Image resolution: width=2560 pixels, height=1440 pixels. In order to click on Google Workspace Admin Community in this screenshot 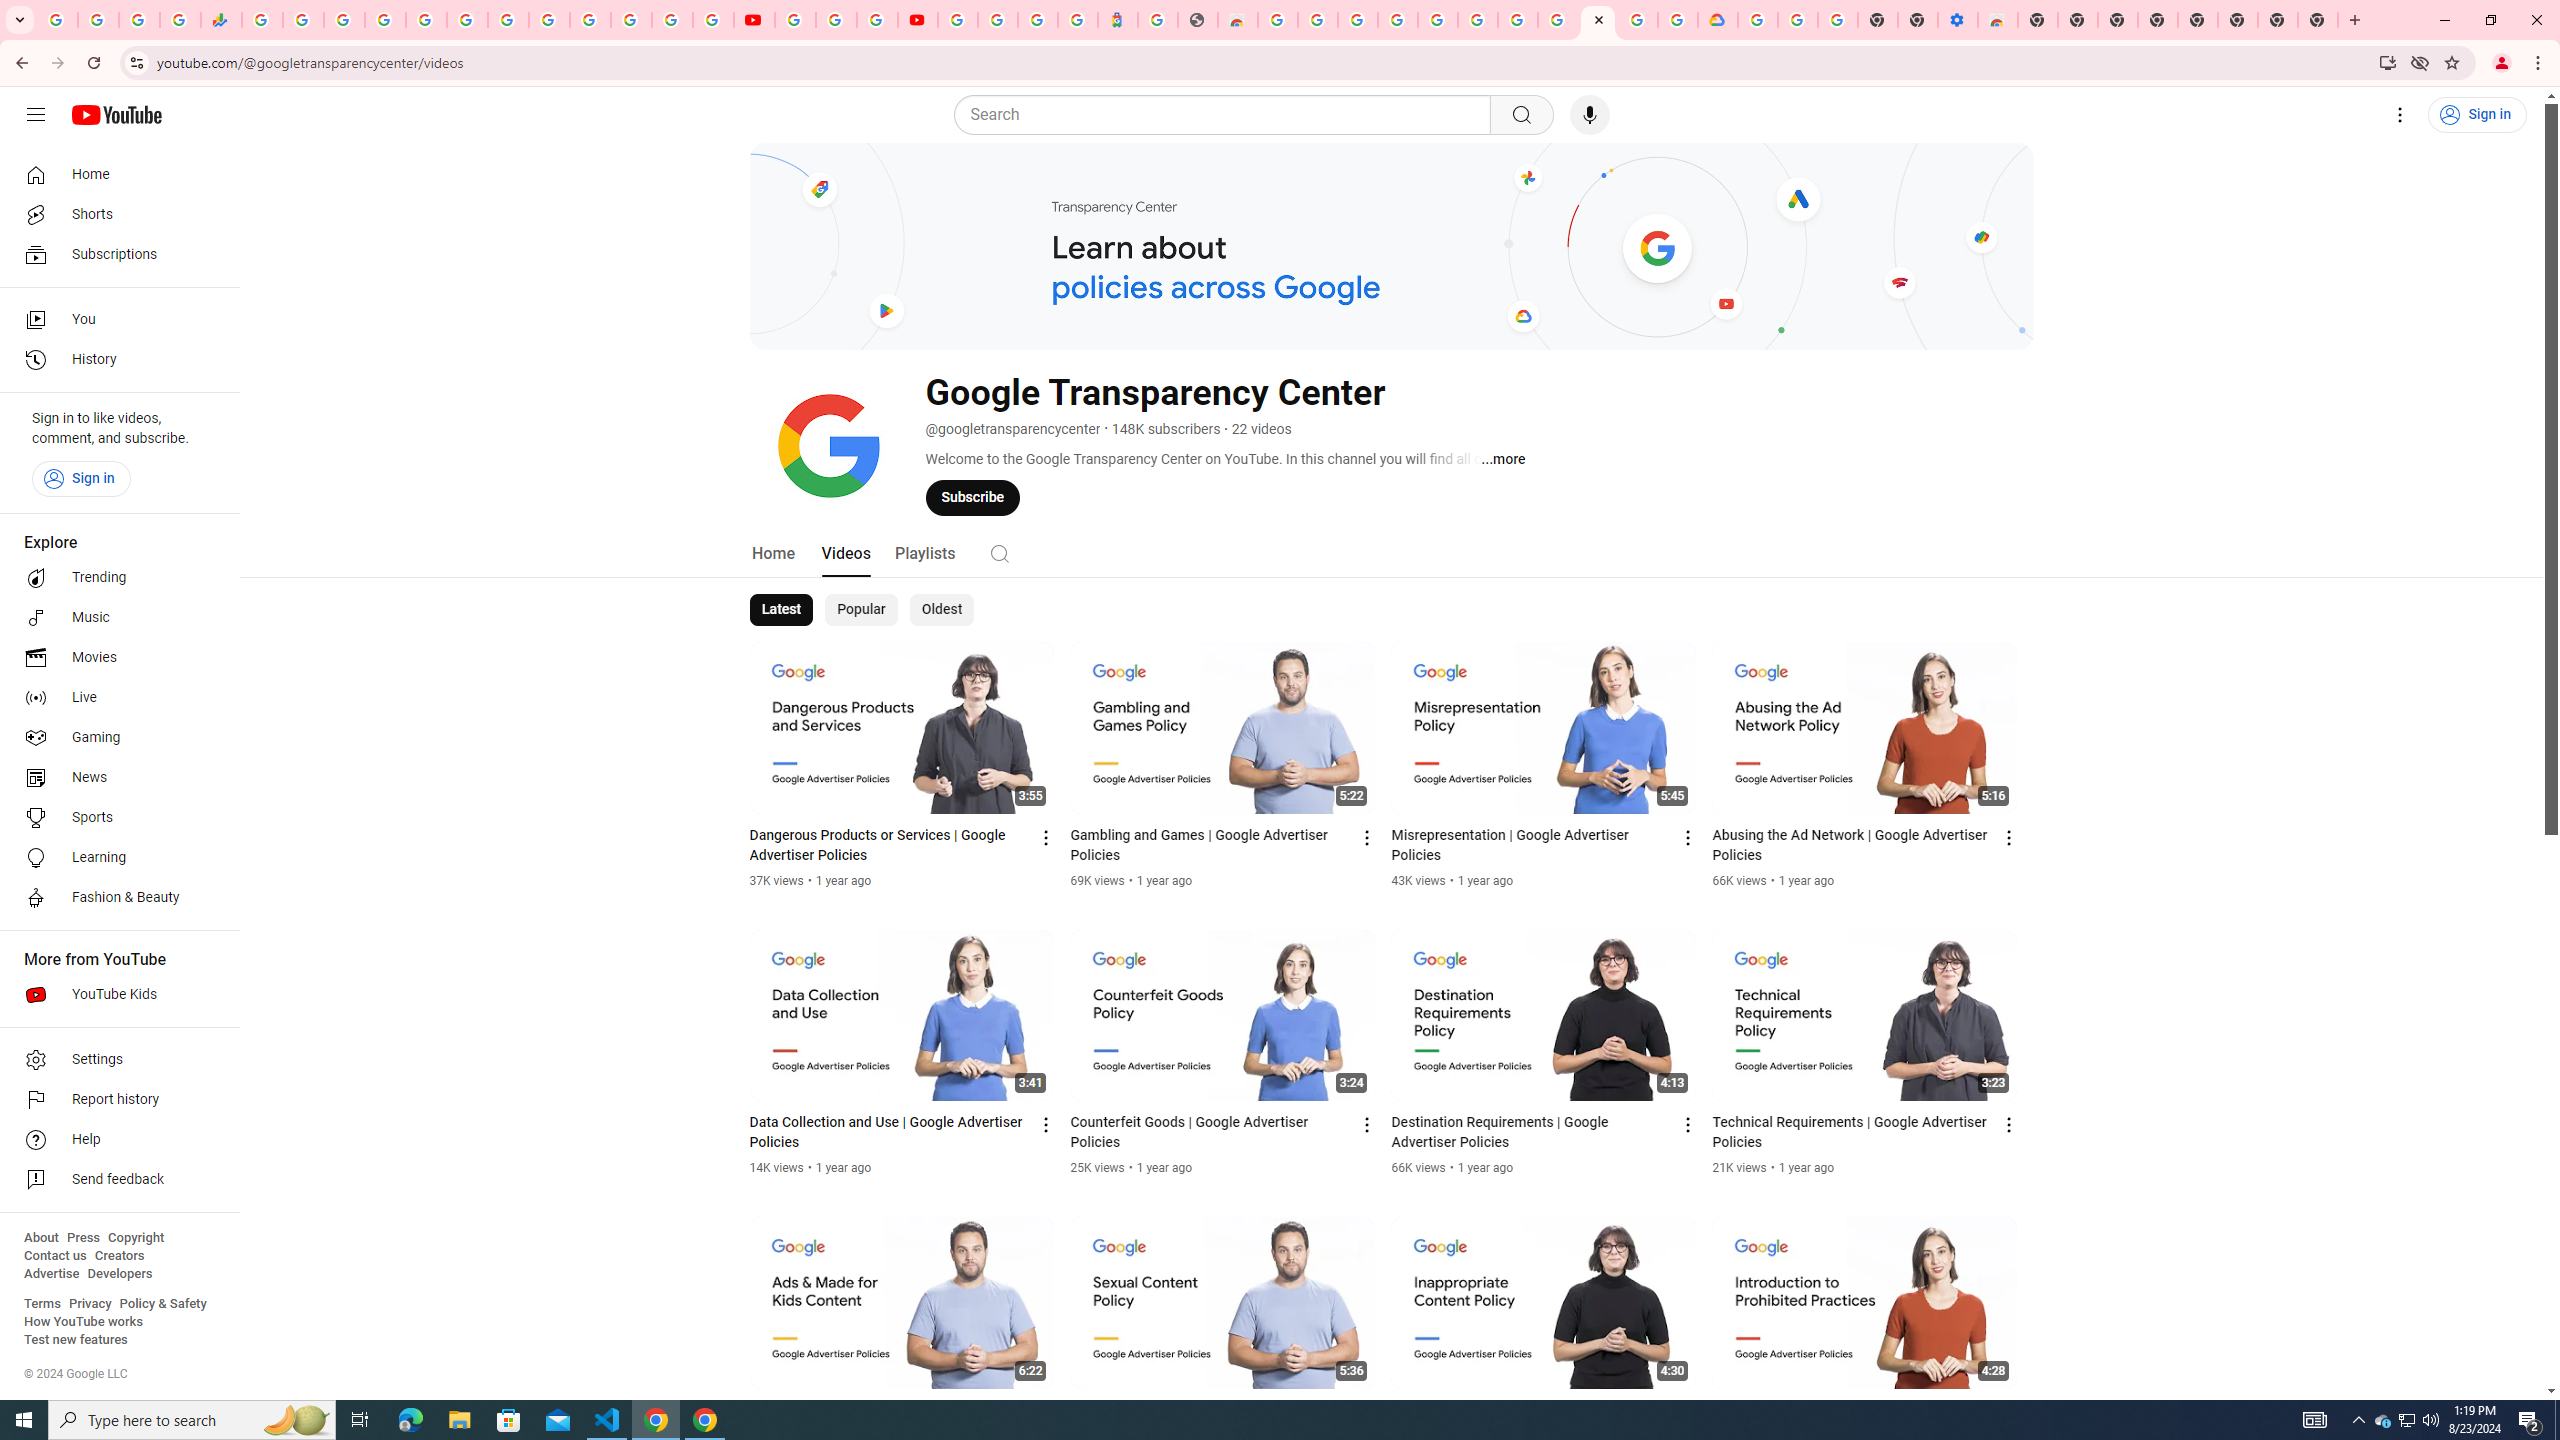, I will do `click(58, 20)`.